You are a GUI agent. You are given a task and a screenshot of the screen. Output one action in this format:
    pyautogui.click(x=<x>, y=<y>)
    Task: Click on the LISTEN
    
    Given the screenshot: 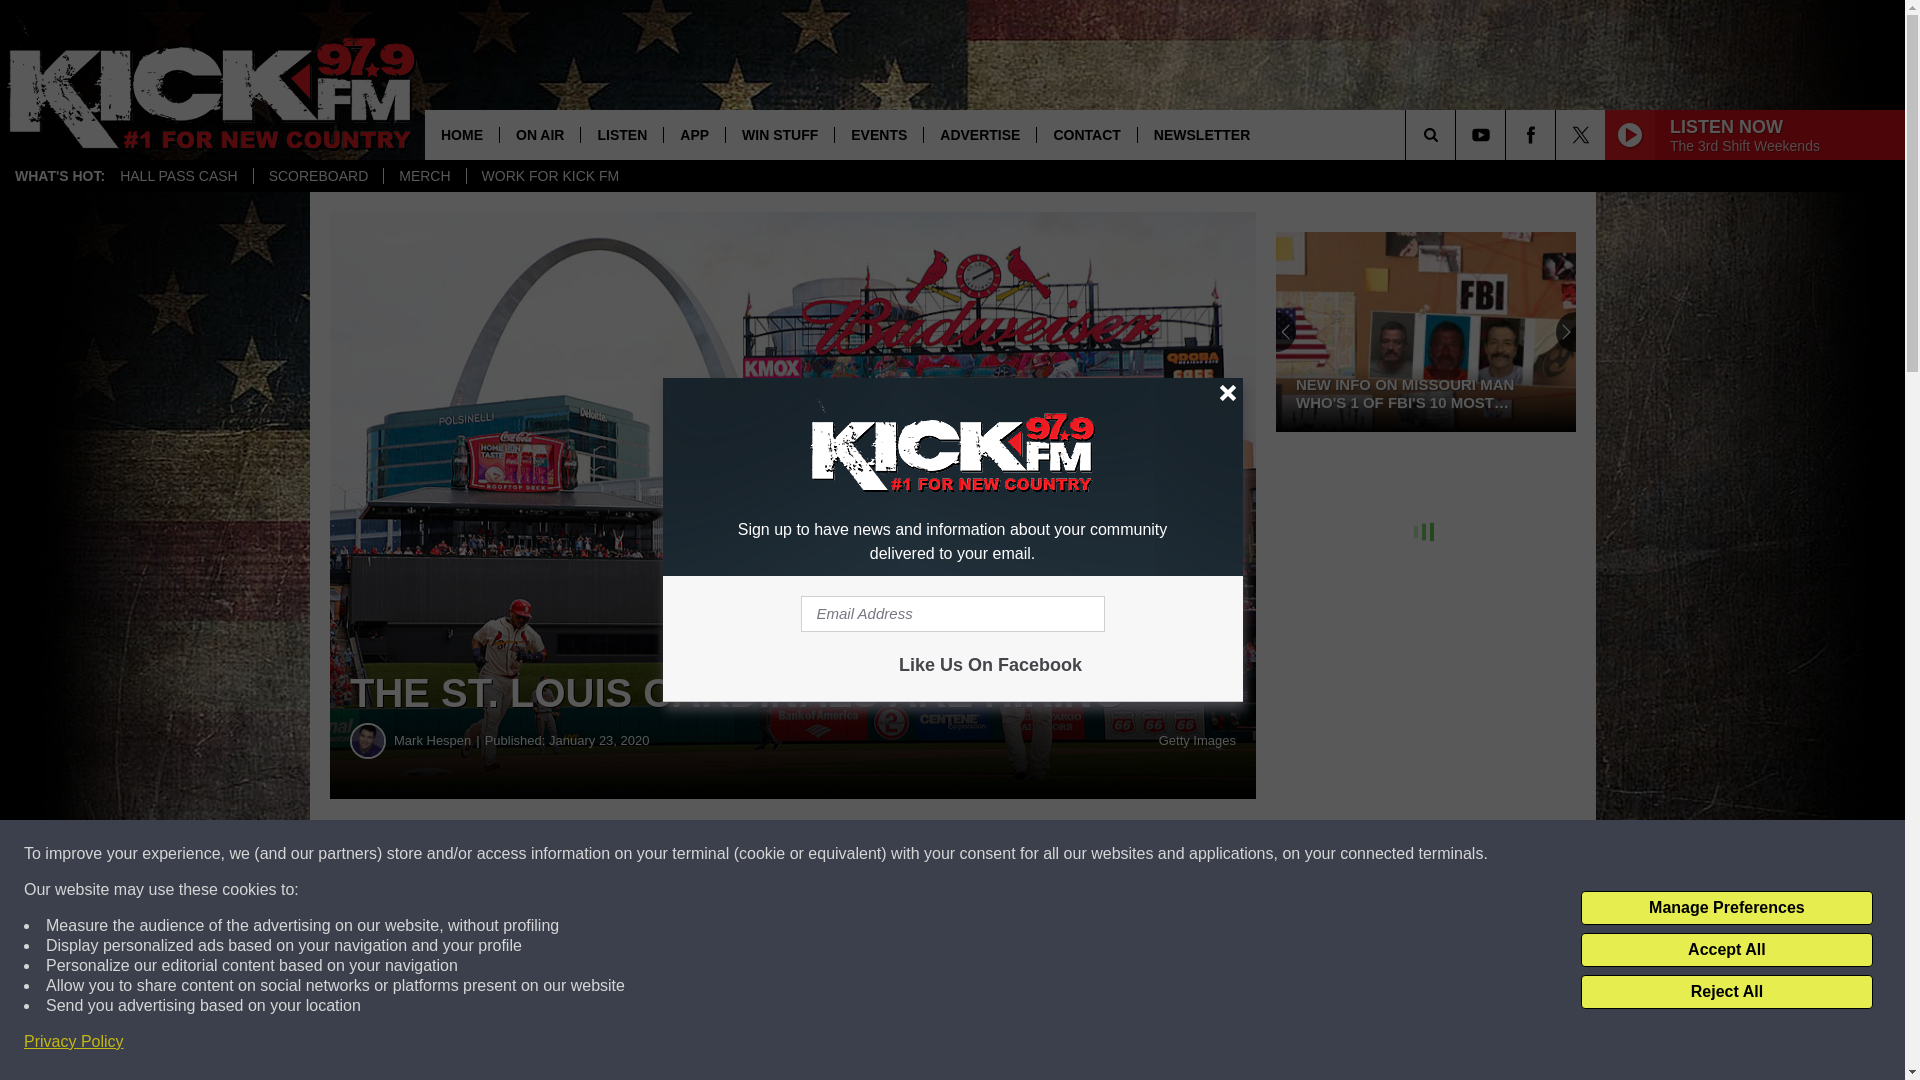 What is the action you would take?
    pyautogui.click(x=620, y=134)
    